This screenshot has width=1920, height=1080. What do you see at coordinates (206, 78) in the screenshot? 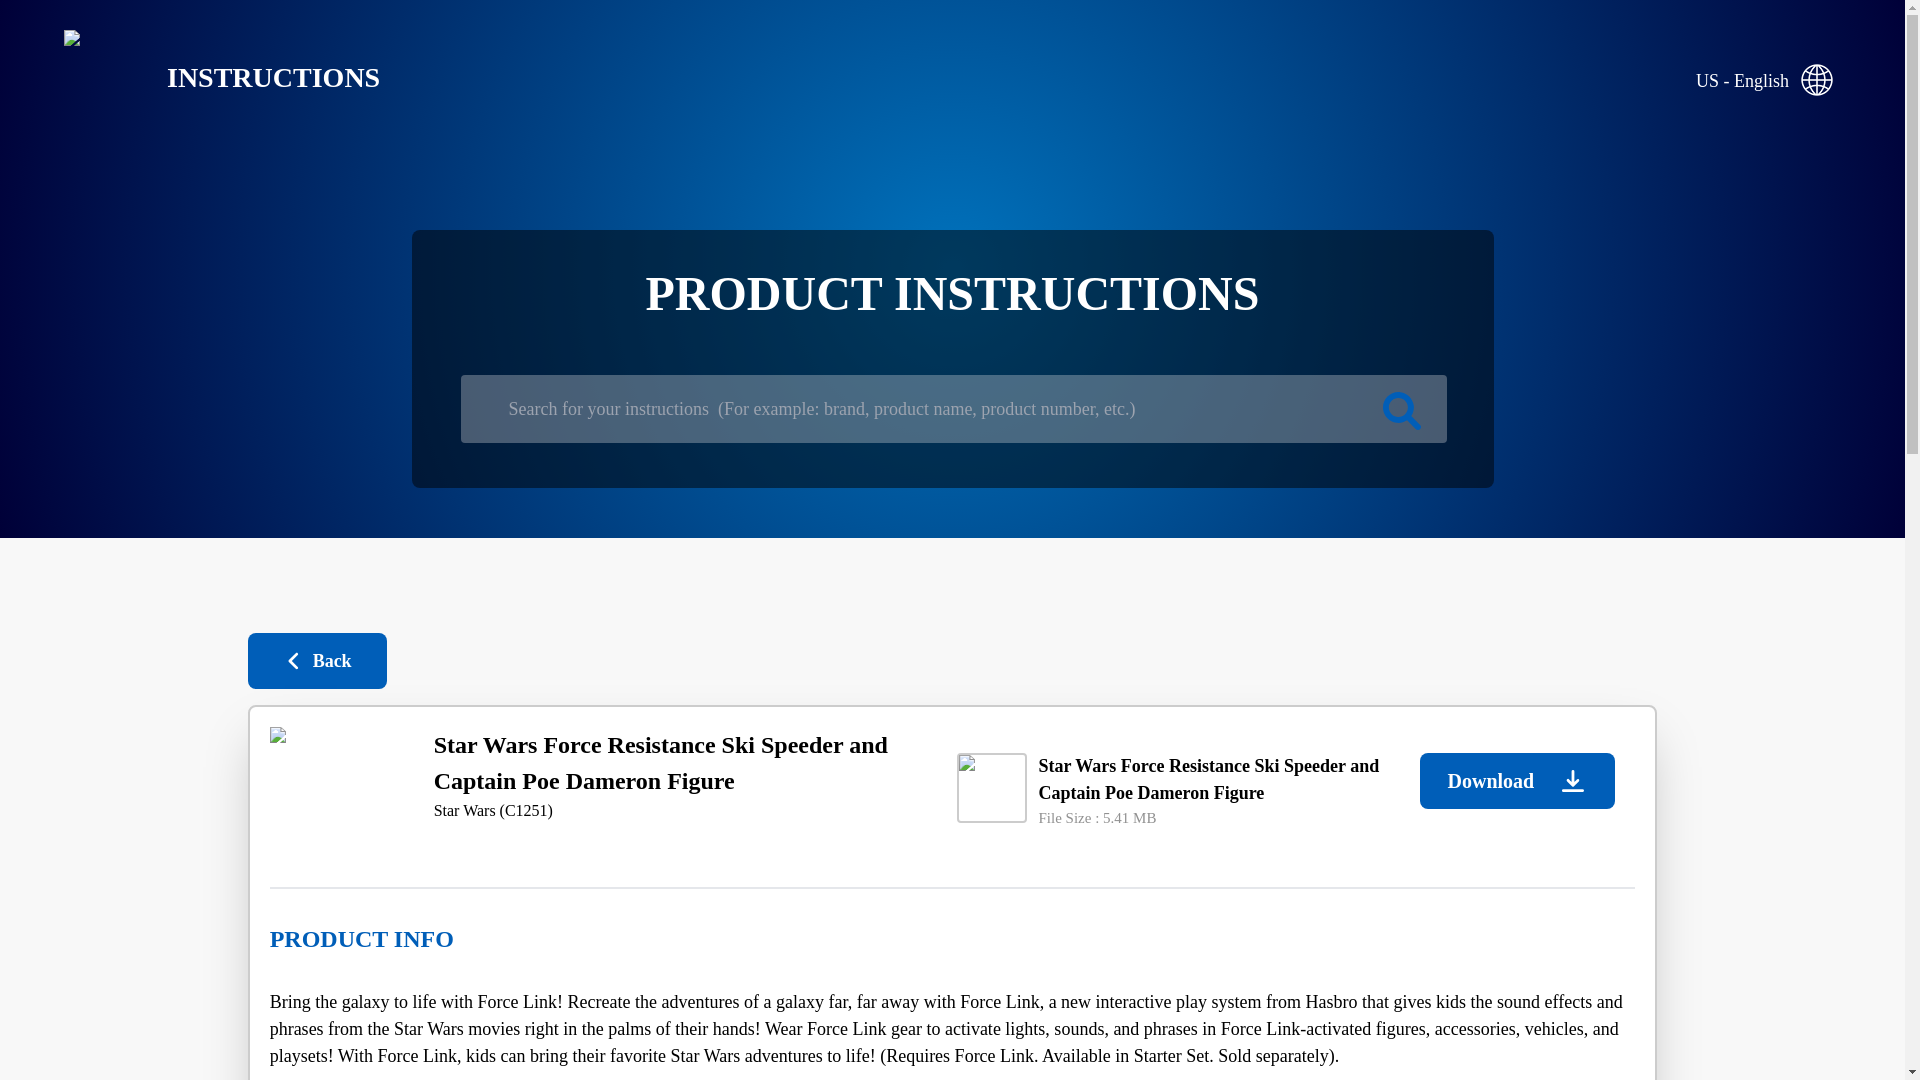
I see `INSTRUCTIONS` at bounding box center [206, 78].